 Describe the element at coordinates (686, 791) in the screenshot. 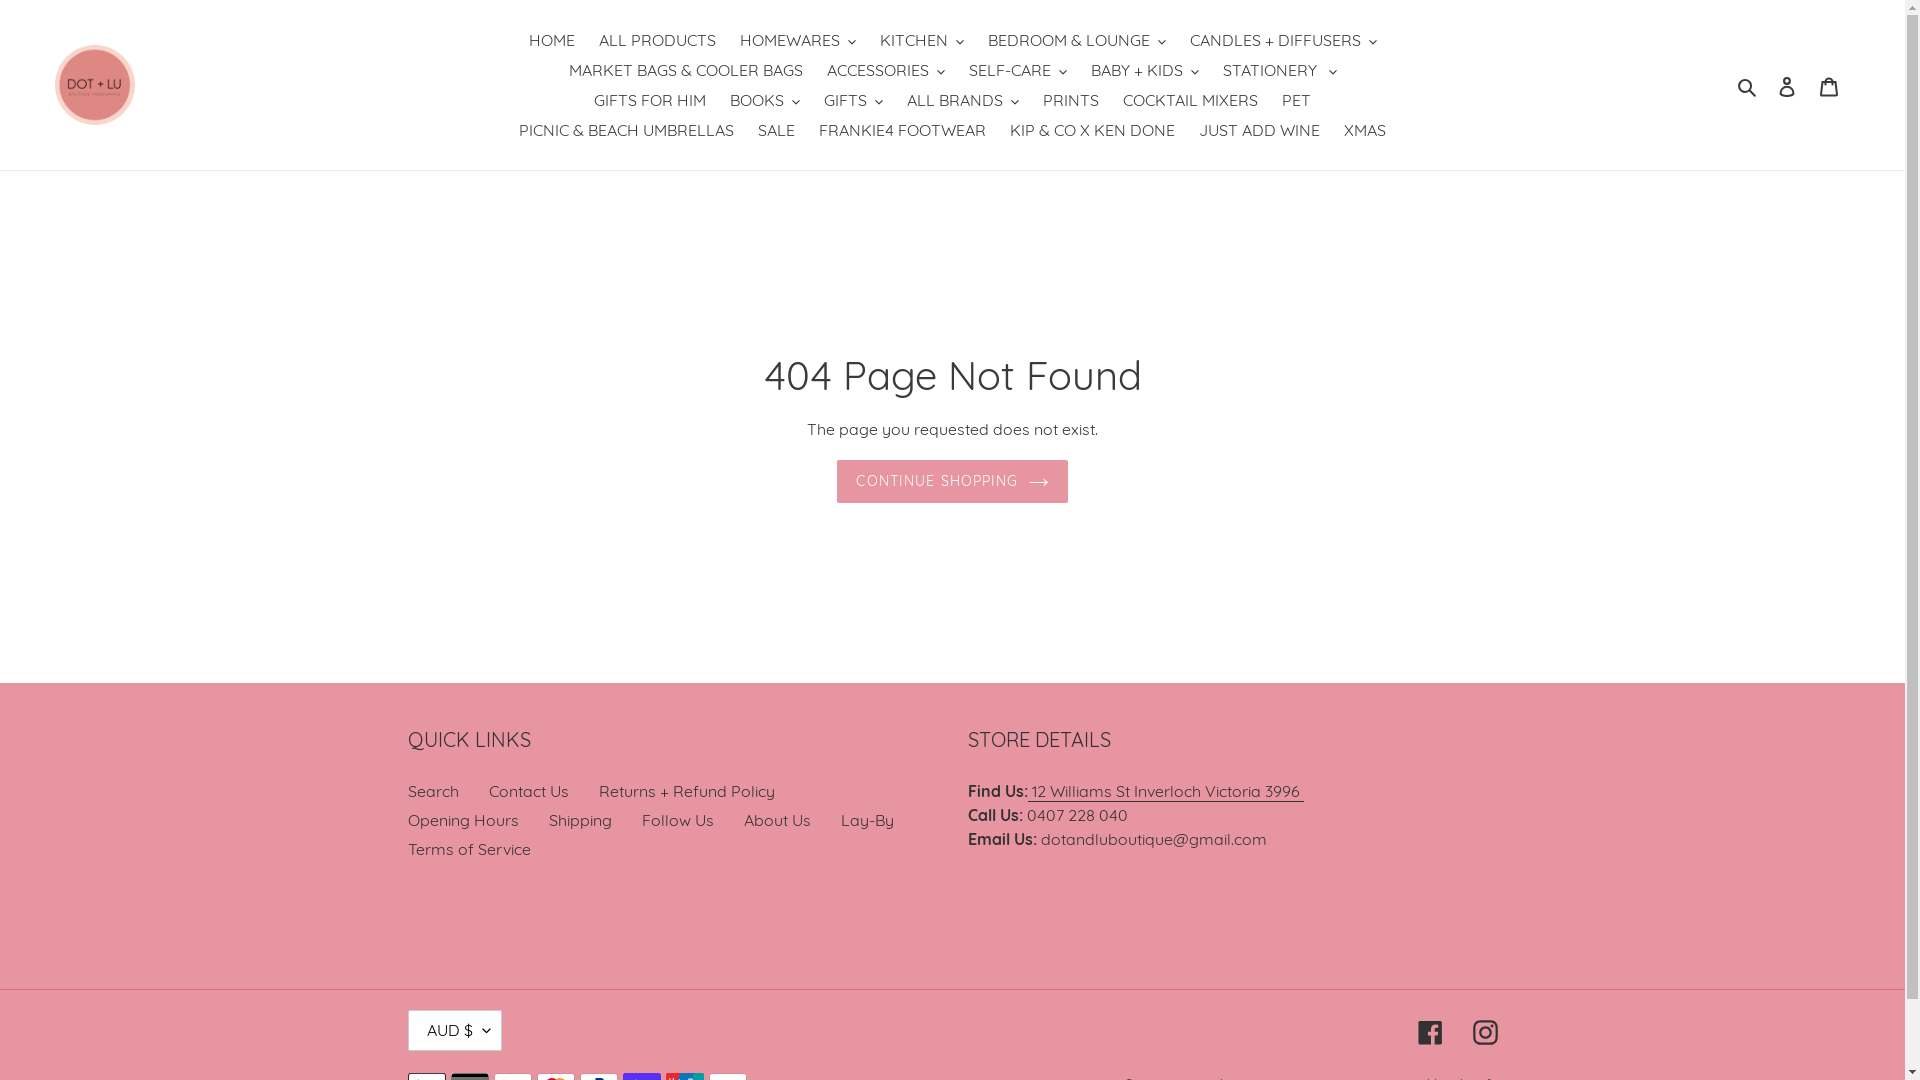

I see `Returns + Refund Policy` at that location.